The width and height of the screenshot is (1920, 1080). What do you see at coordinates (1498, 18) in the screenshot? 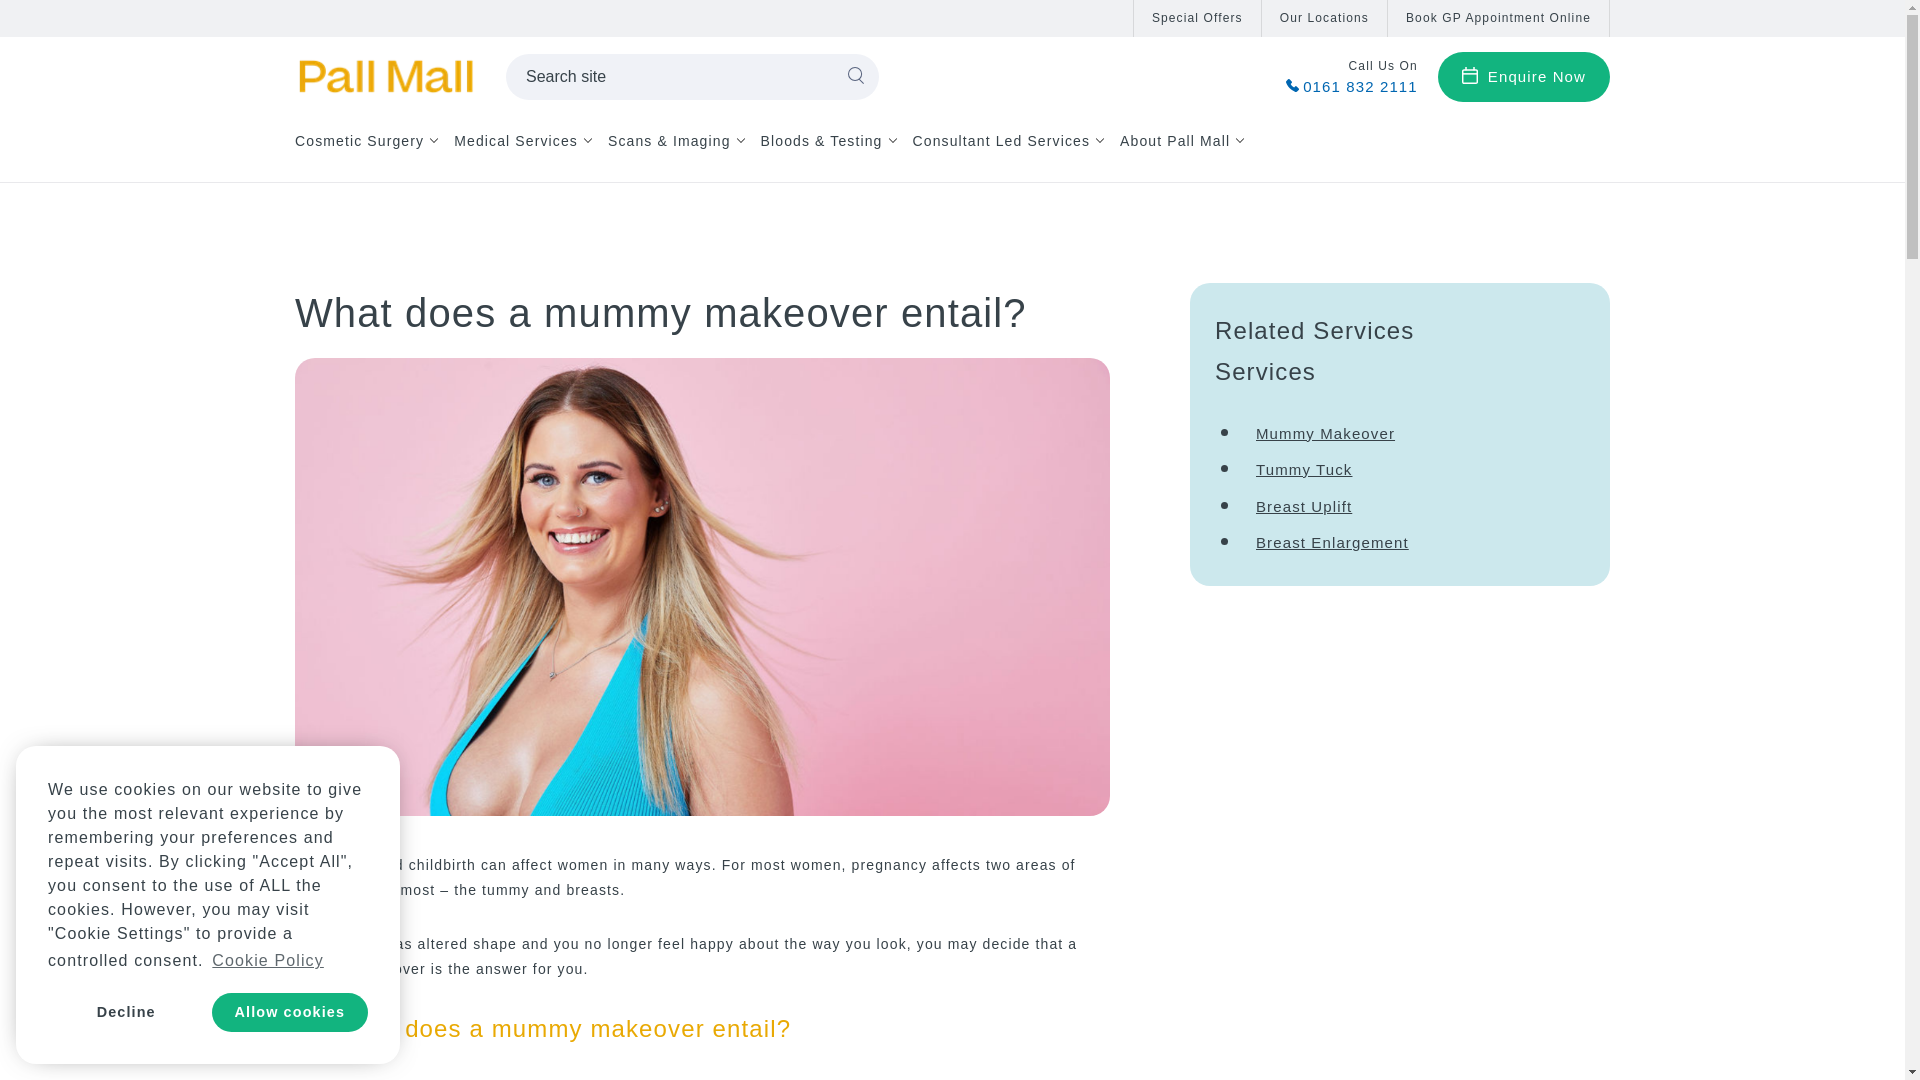
I see `Book GP Appointment Online` at bounding box center [1498, 18].